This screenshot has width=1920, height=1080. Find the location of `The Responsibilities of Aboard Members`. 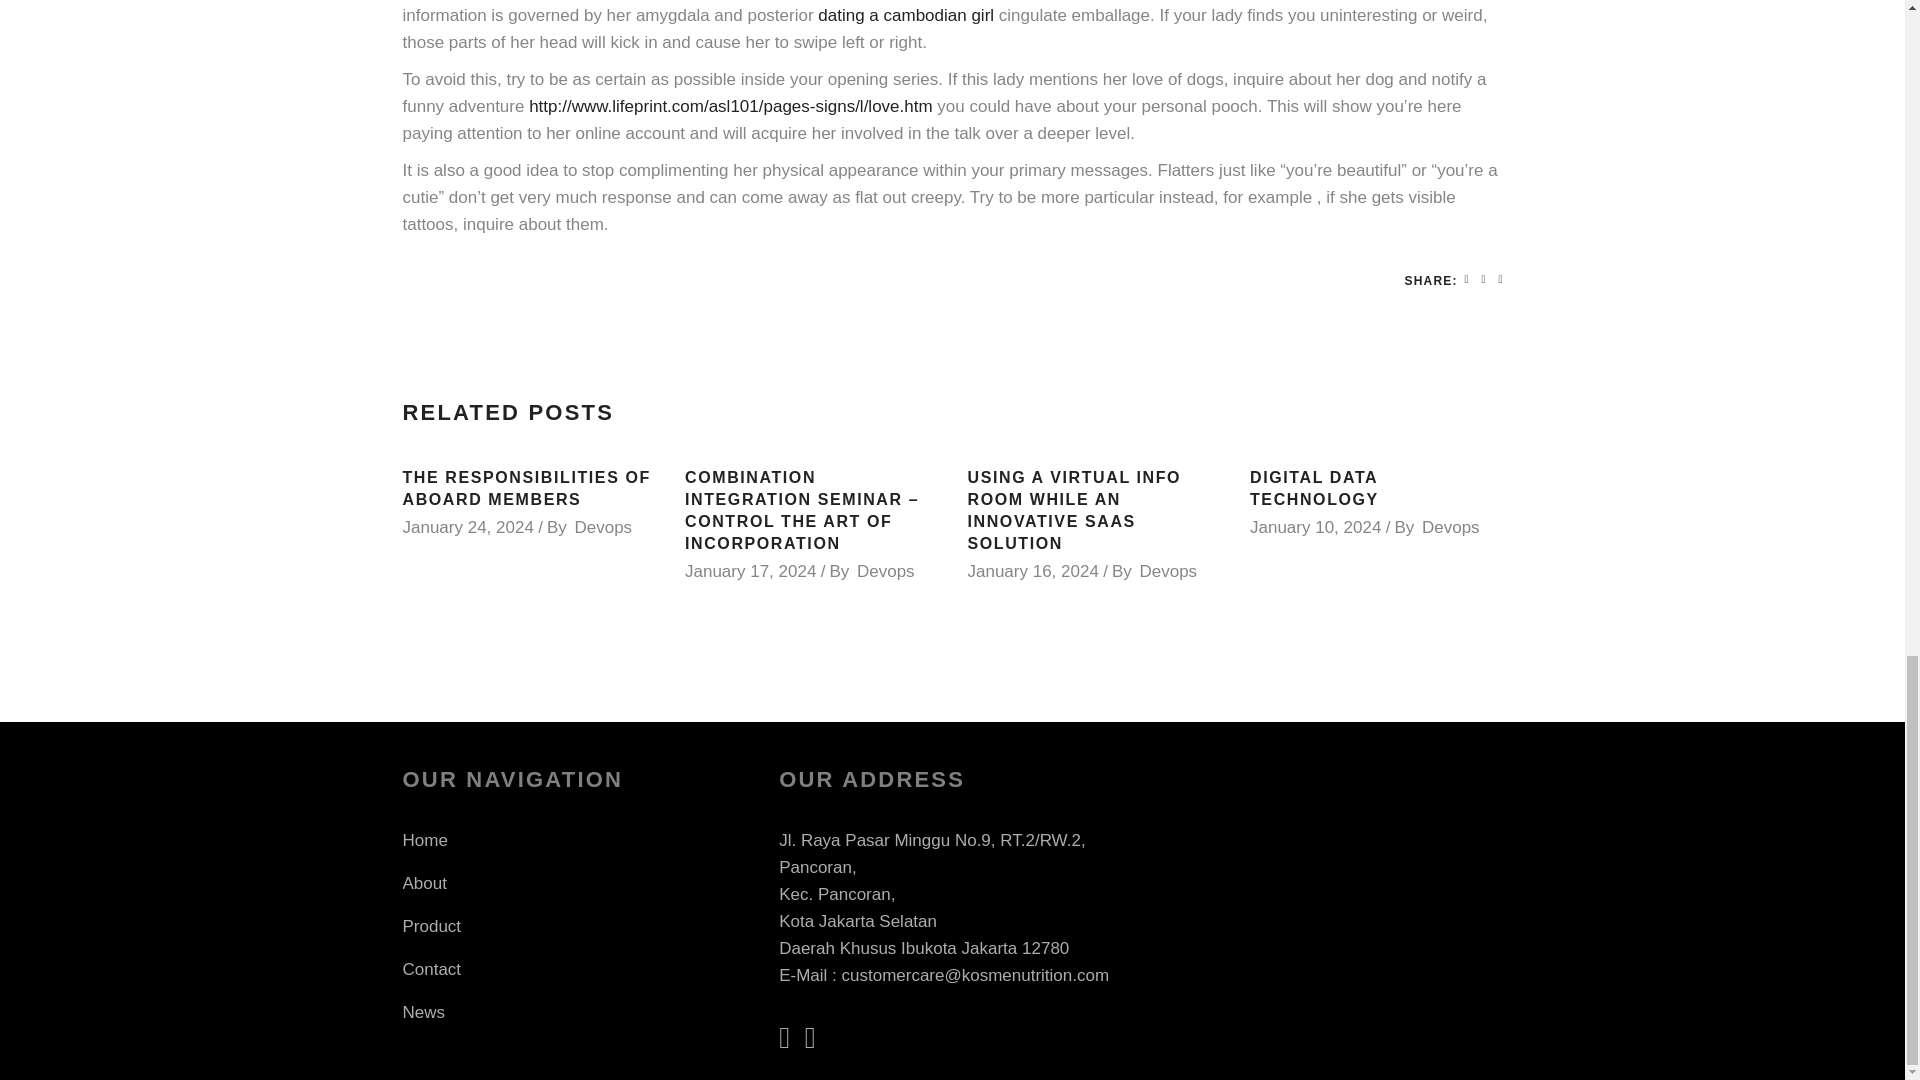

The Responsibilities of Aboard Members is located at coordinates (526, 488).